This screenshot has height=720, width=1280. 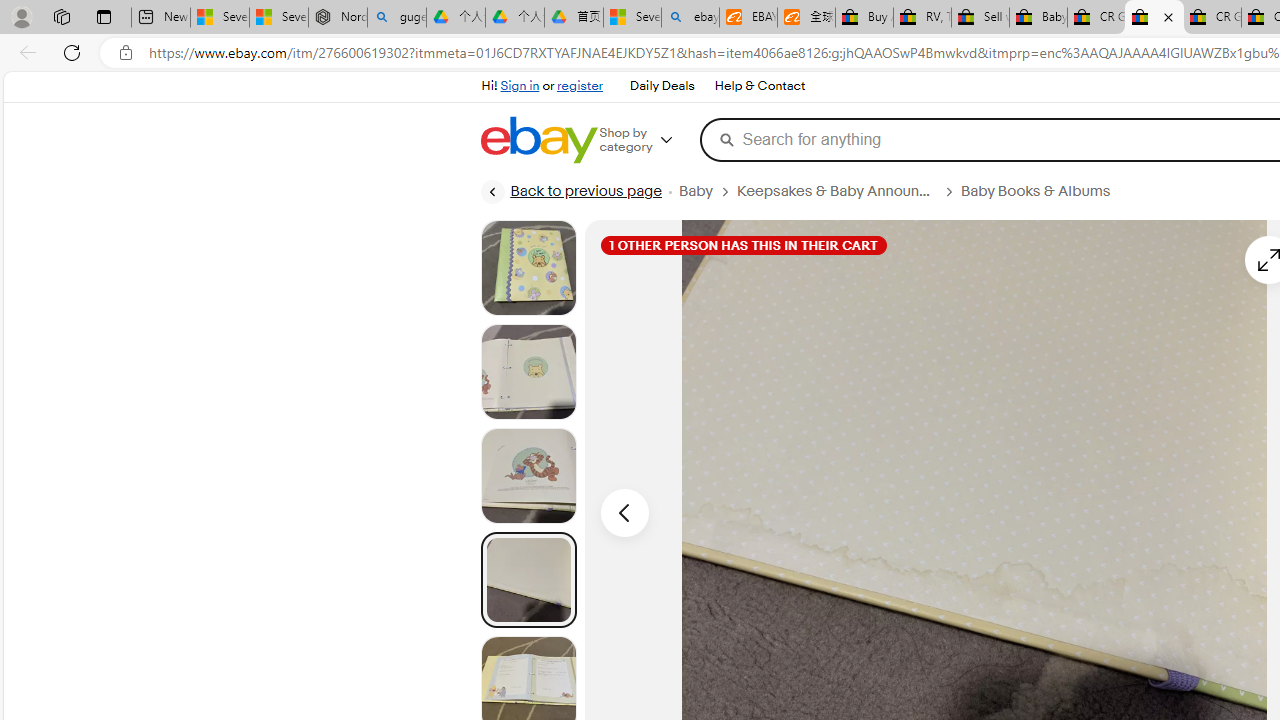 I want to click on Baby Keepsakes & Announcements for sale | eBay, so click(x=1038, y=18).